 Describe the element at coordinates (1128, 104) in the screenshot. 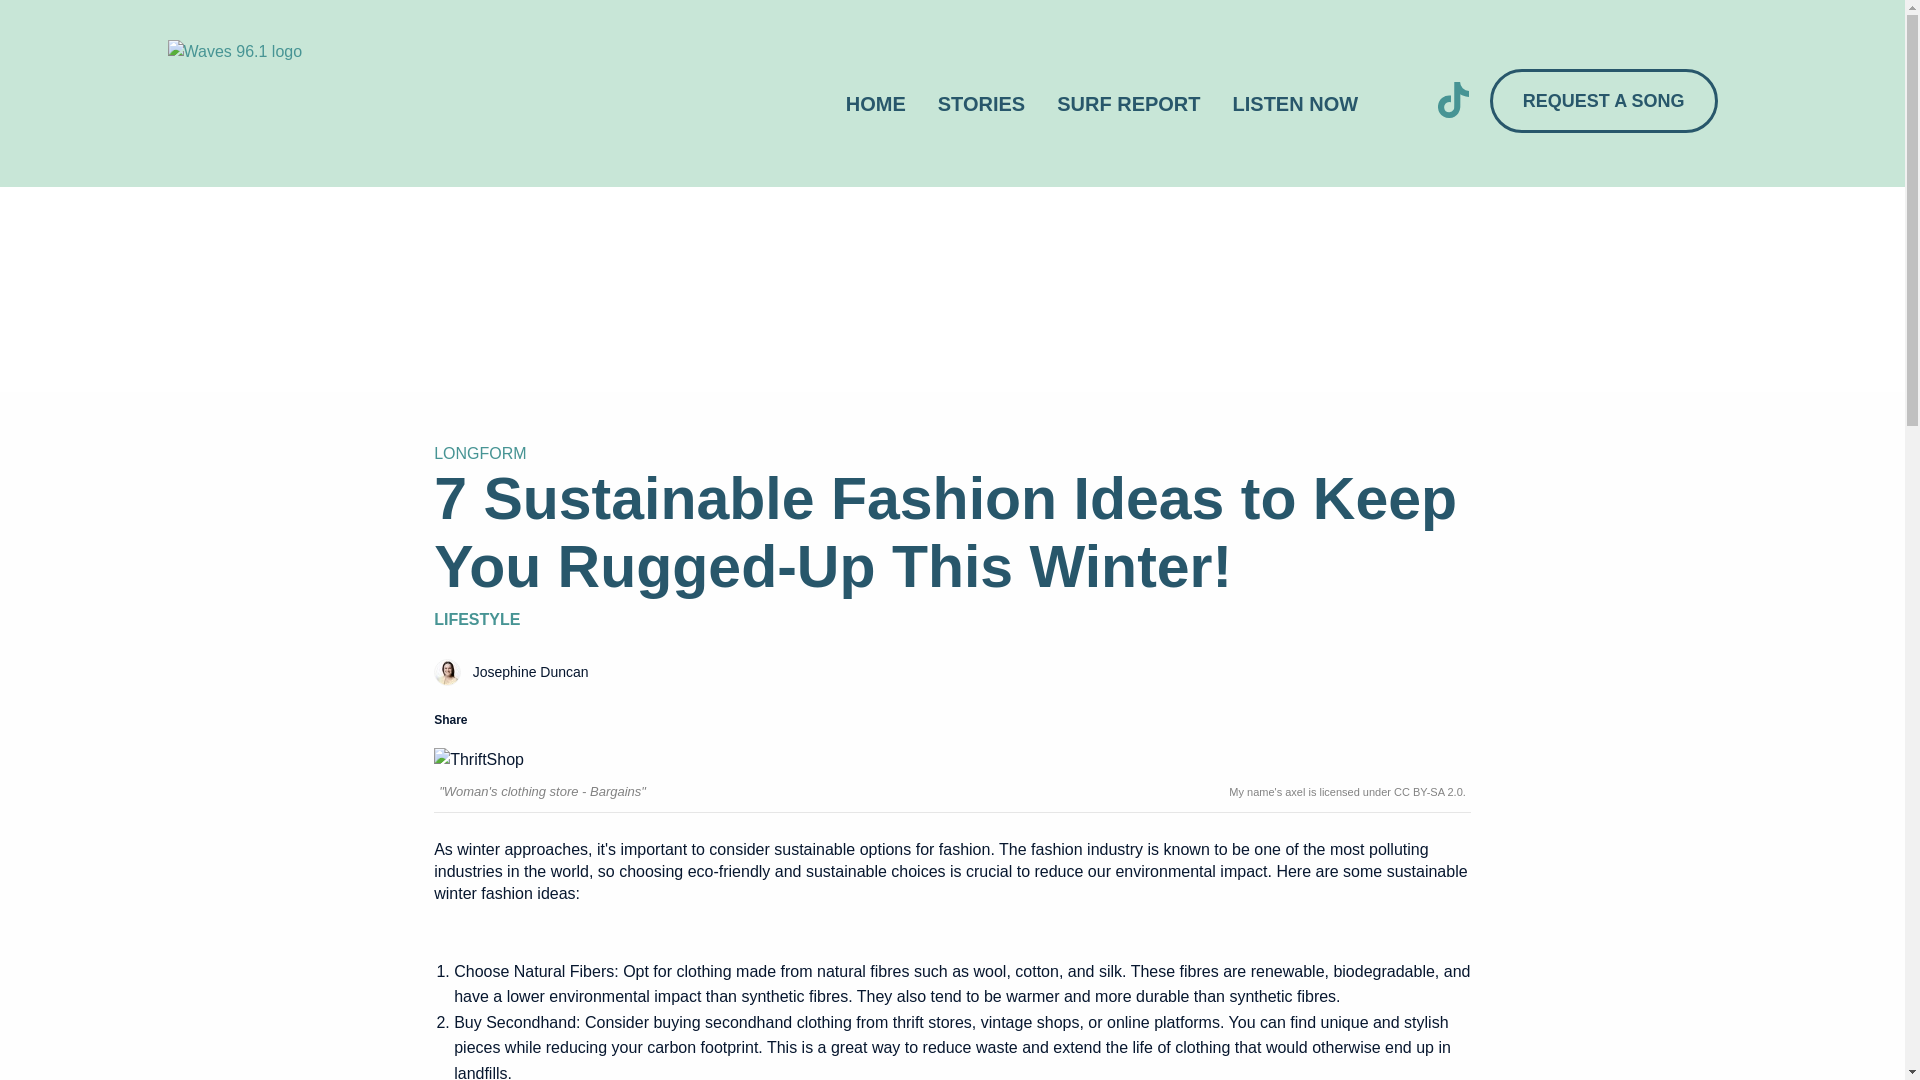

I see `SURF REPORT` at that location.